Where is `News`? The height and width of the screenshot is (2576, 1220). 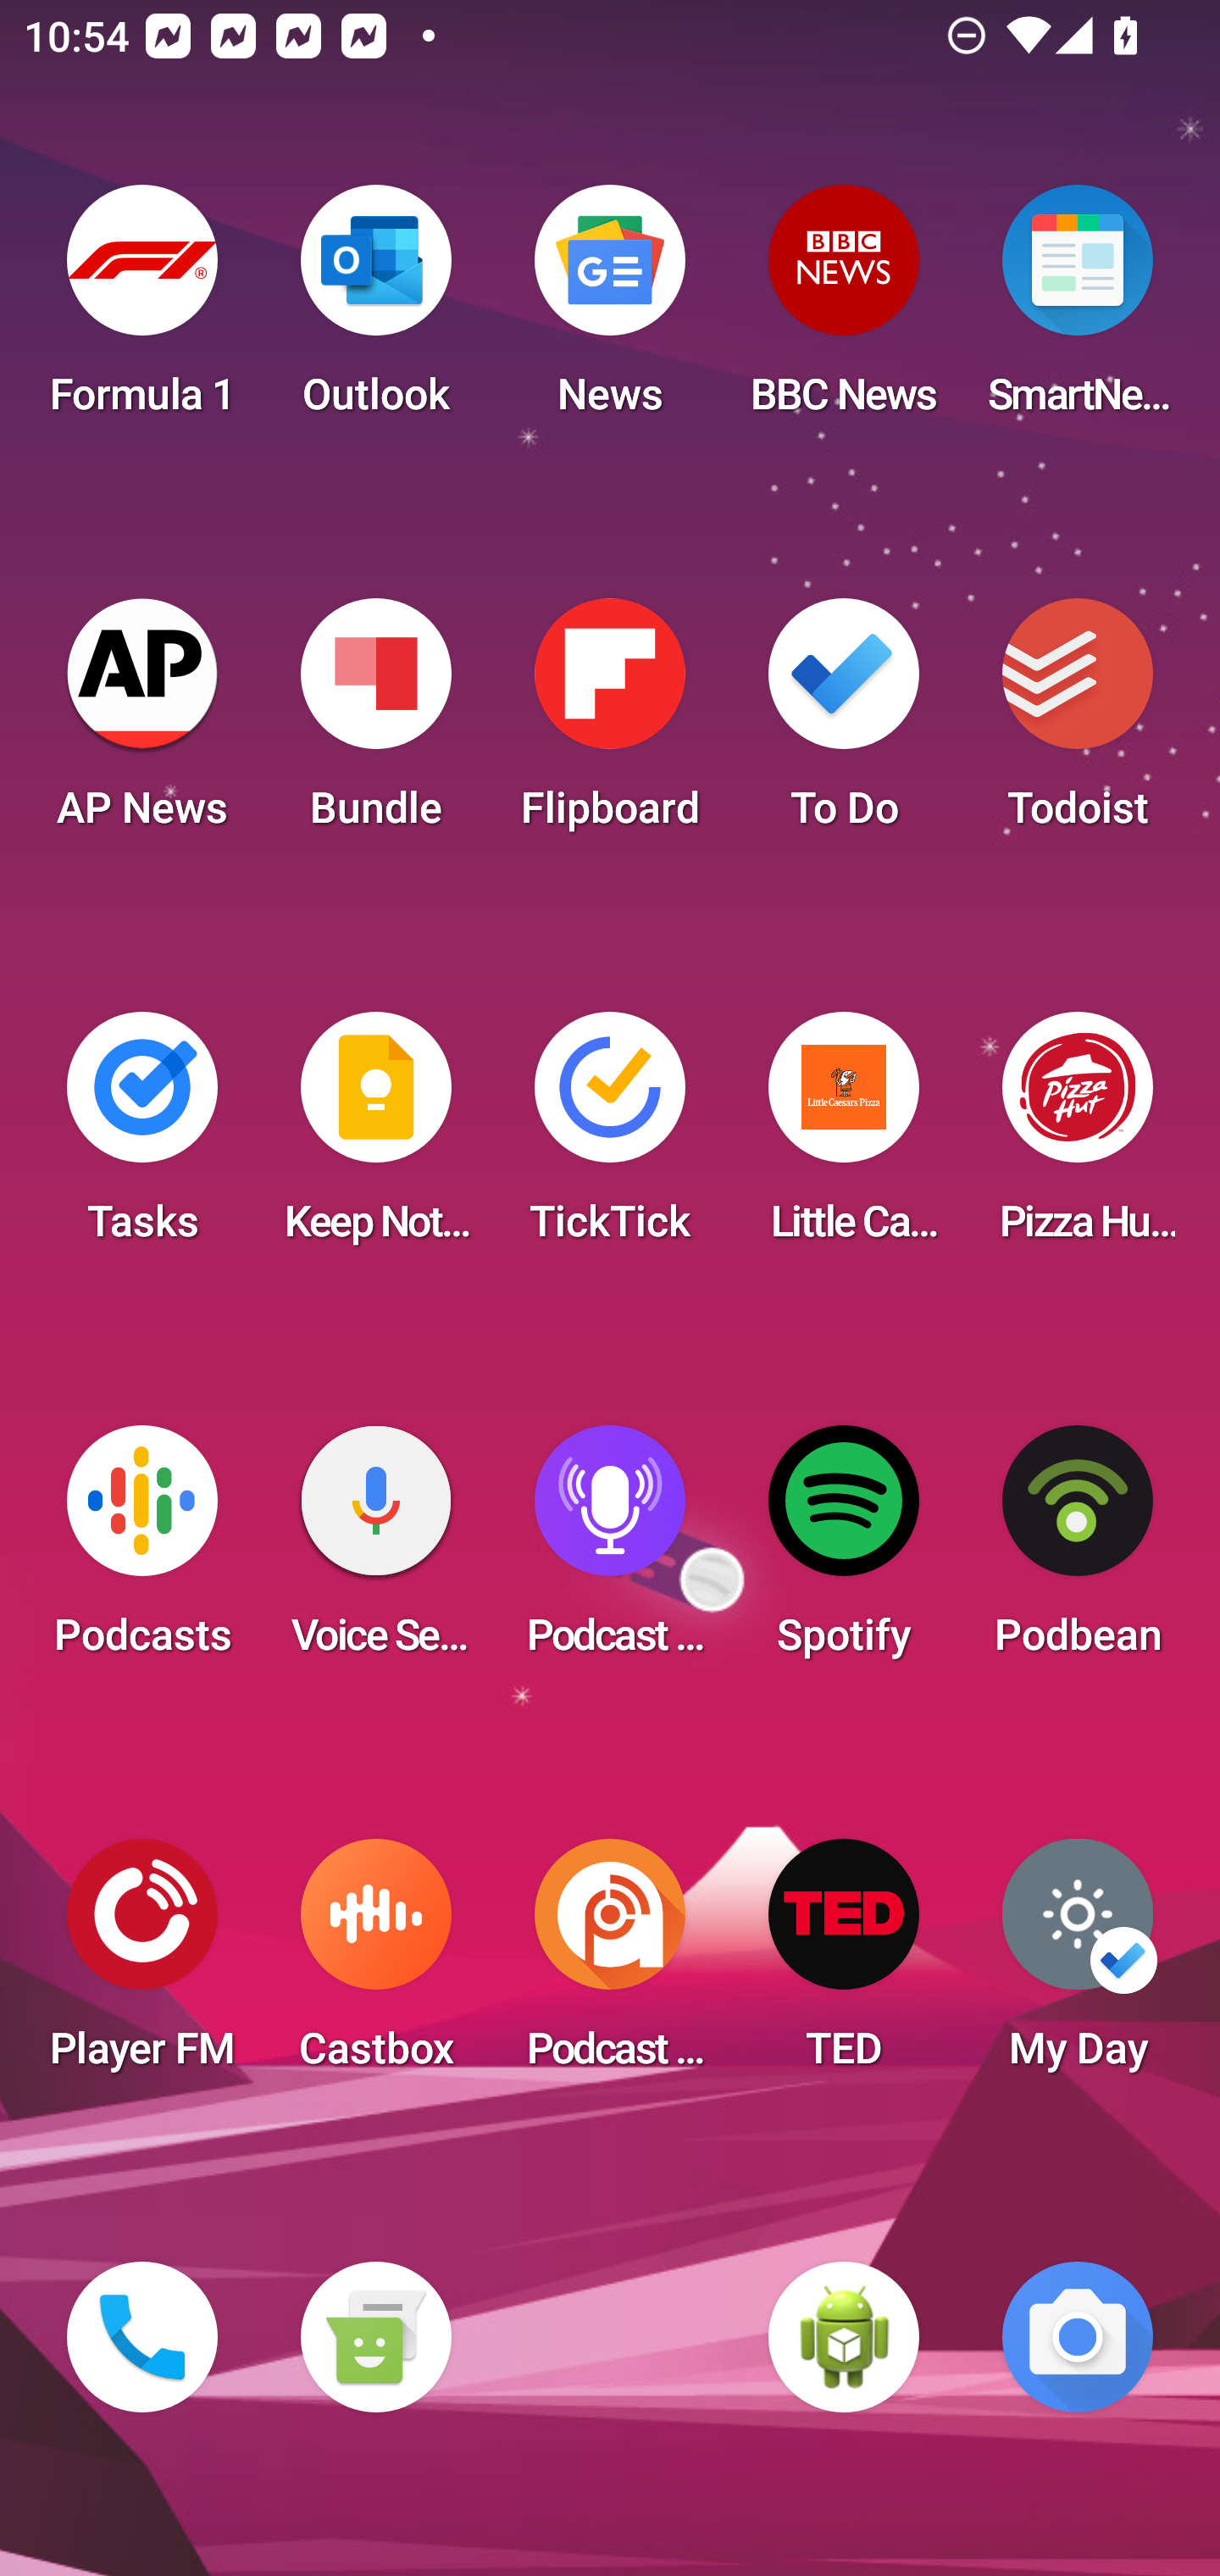 News is located at coordinates (610, 310).